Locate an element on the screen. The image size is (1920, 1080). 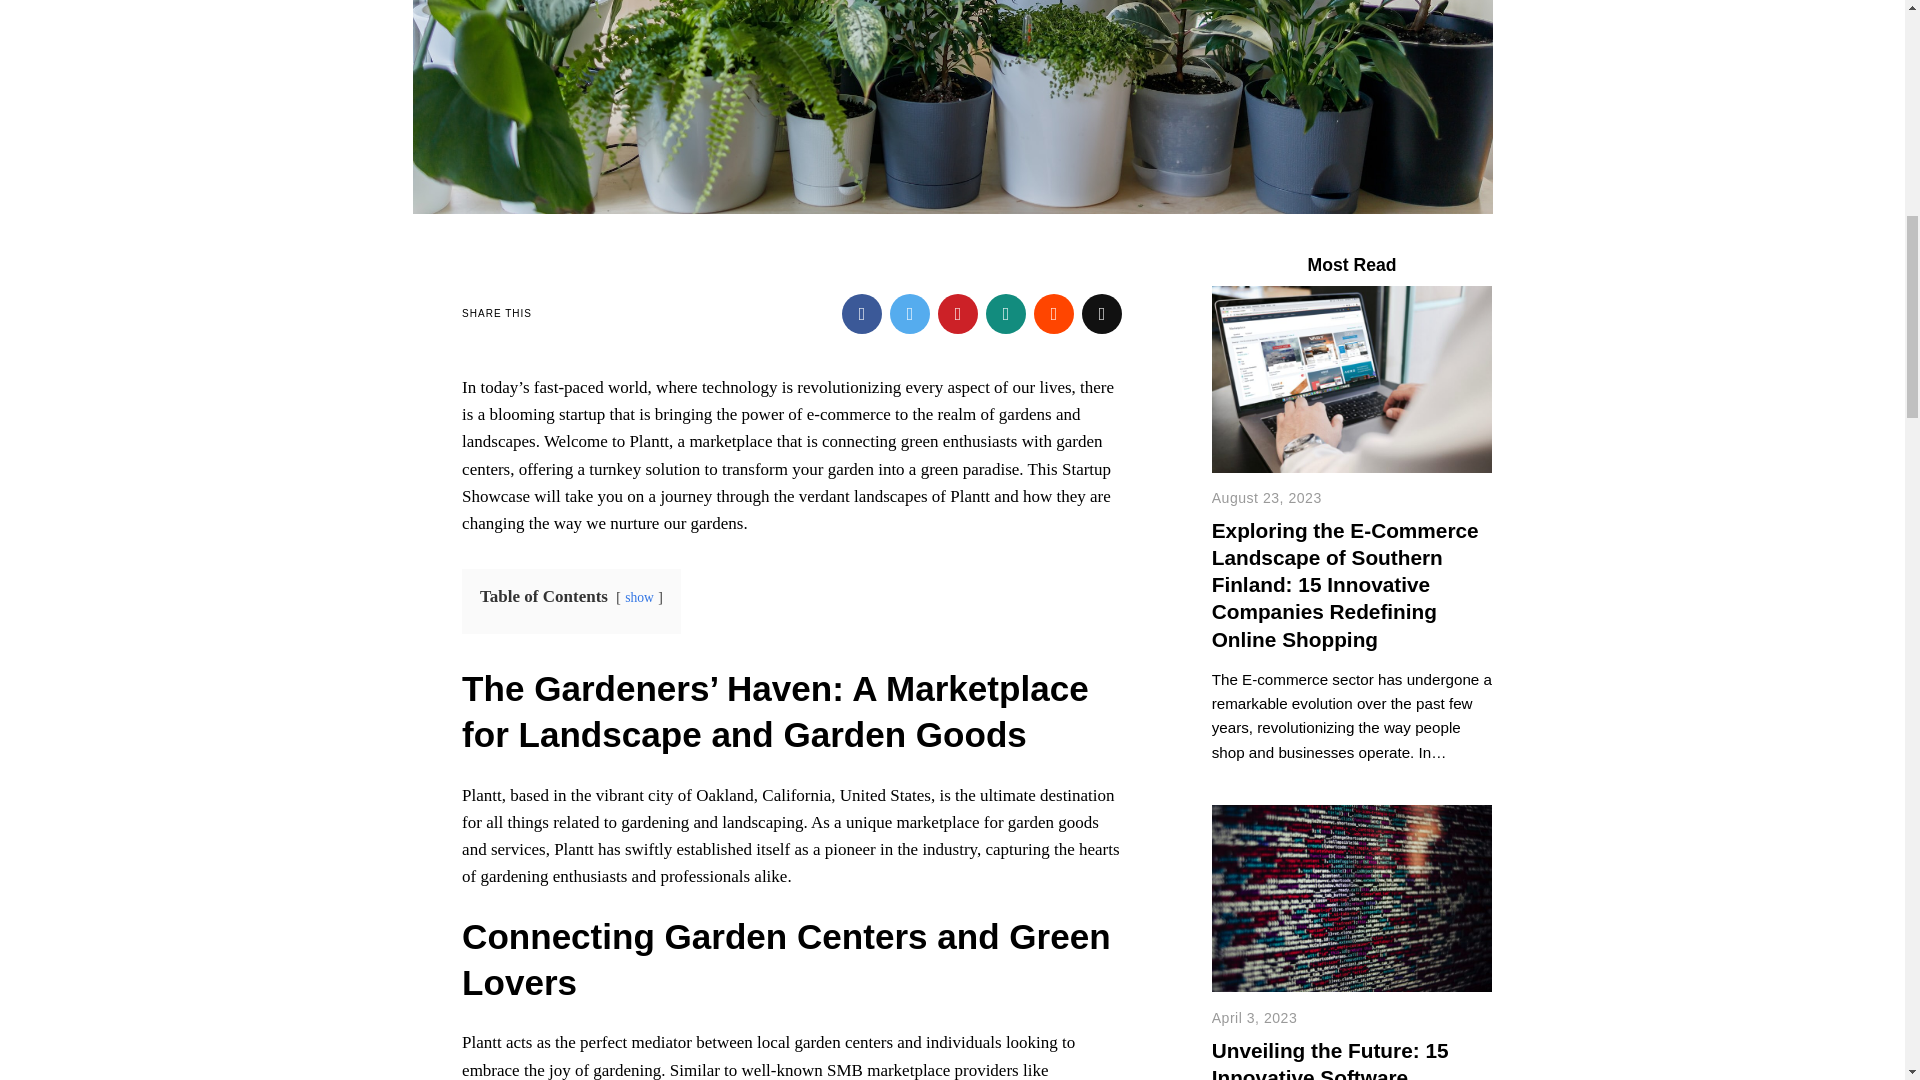
Twitter is located at coordinates (910, 313).